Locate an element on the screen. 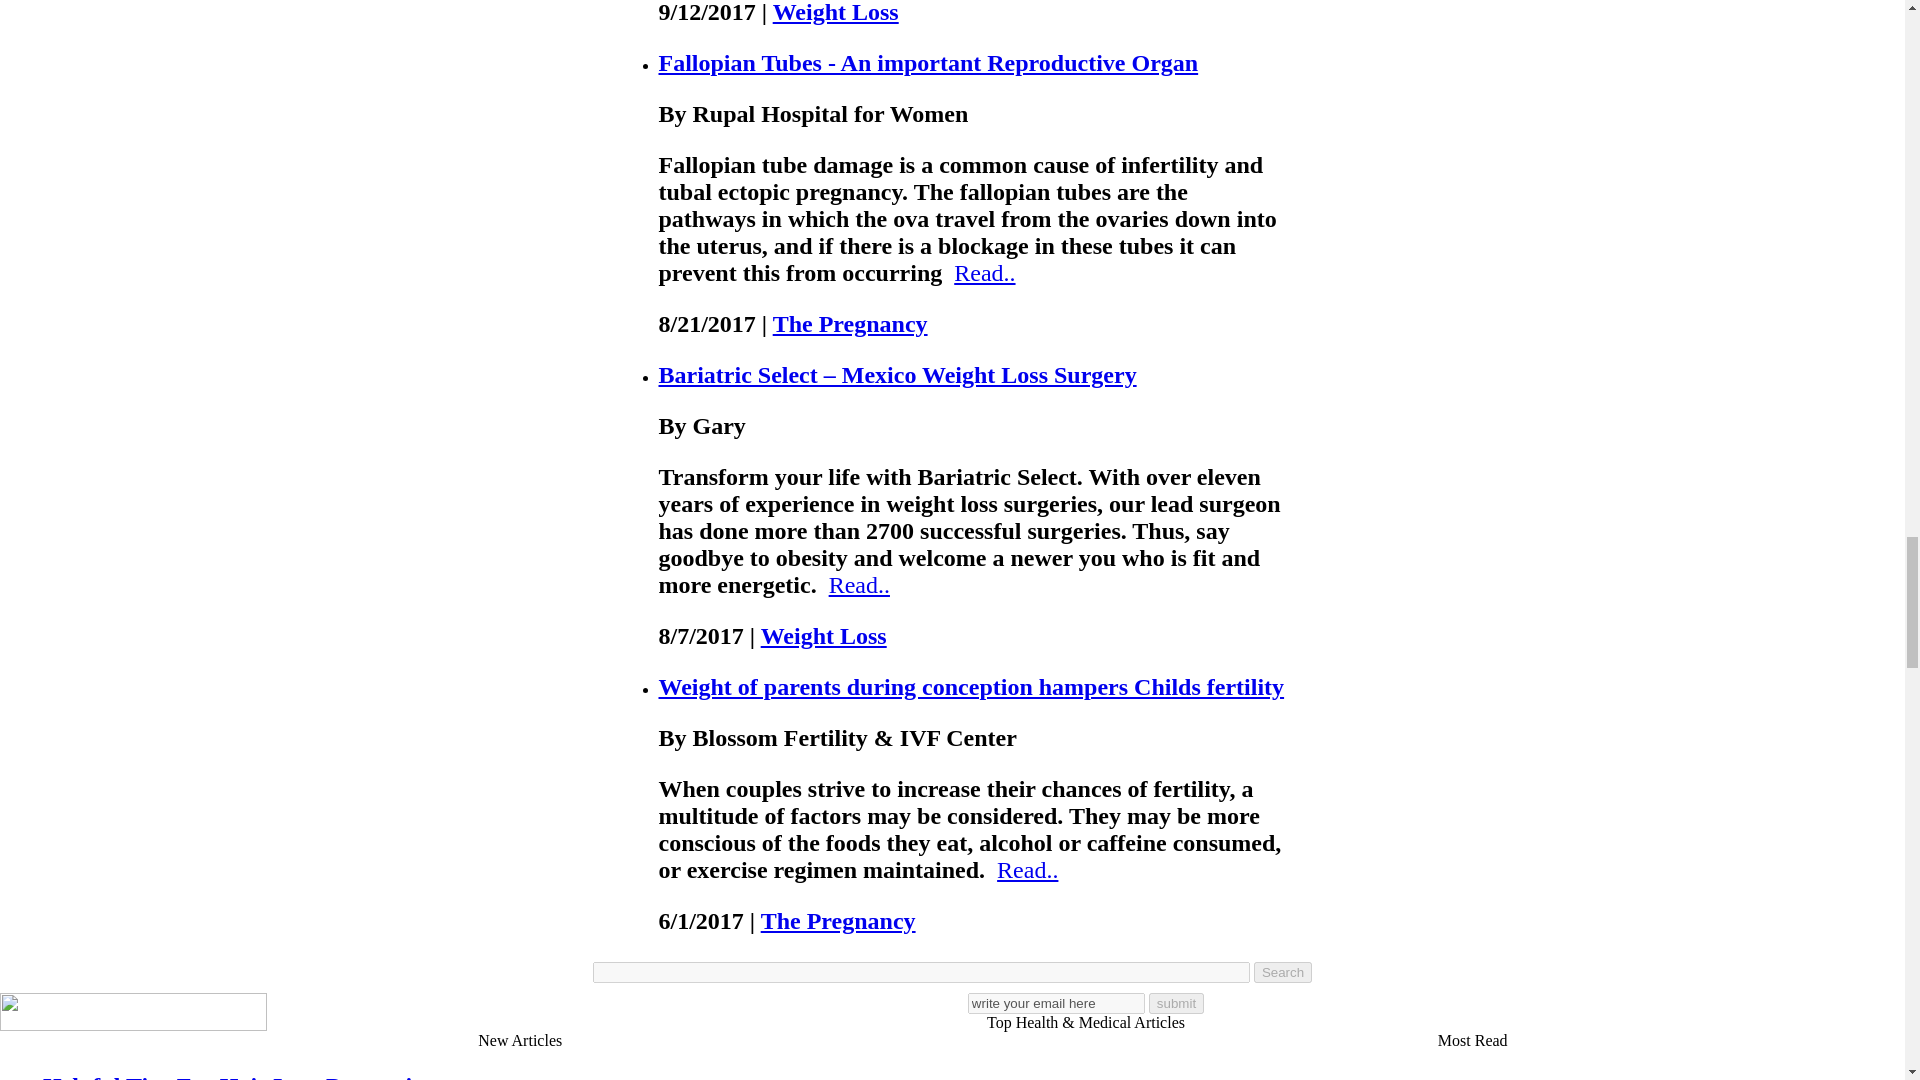  Search is located at coordinates (1282, 972).